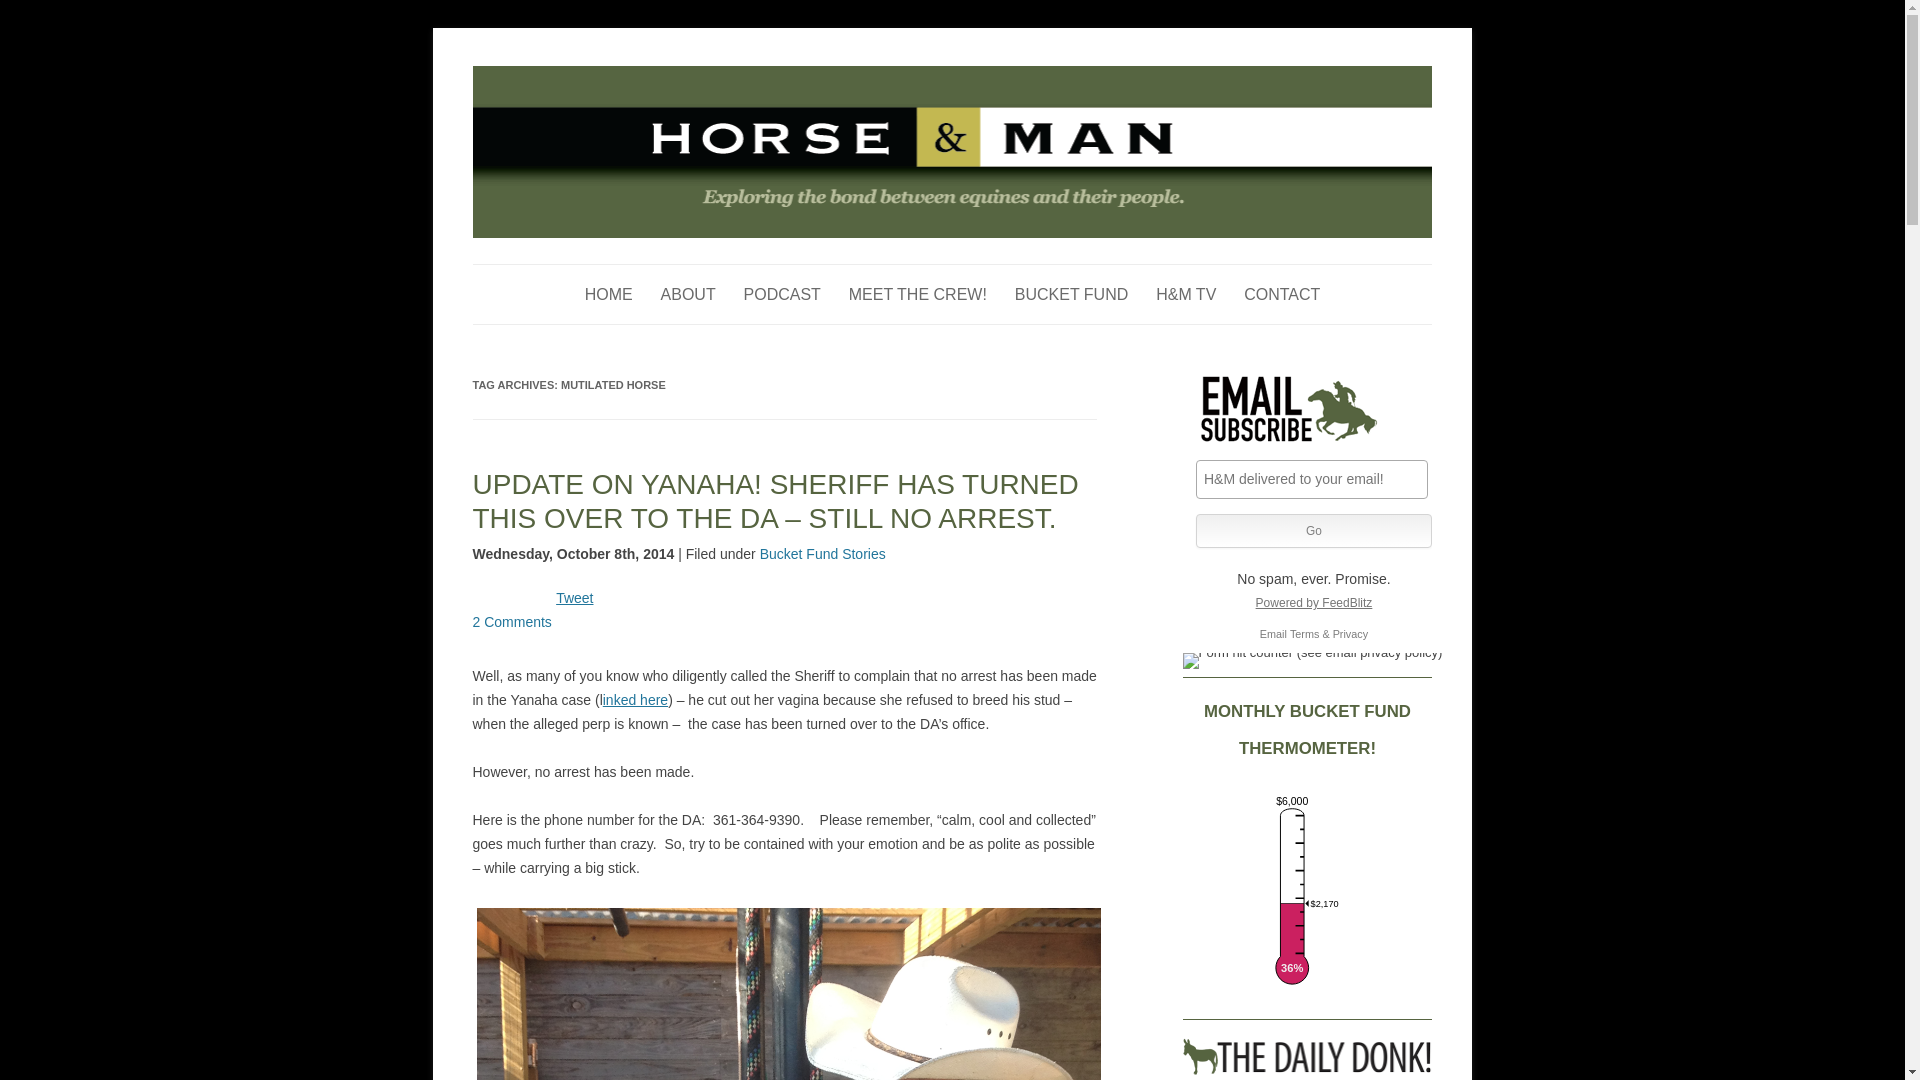 The height and width of the screenshot is (1080, 1920). Describe the element at coordinates (822, 554) in the screenshot. I see `Bucket Fund Stories` at that location.